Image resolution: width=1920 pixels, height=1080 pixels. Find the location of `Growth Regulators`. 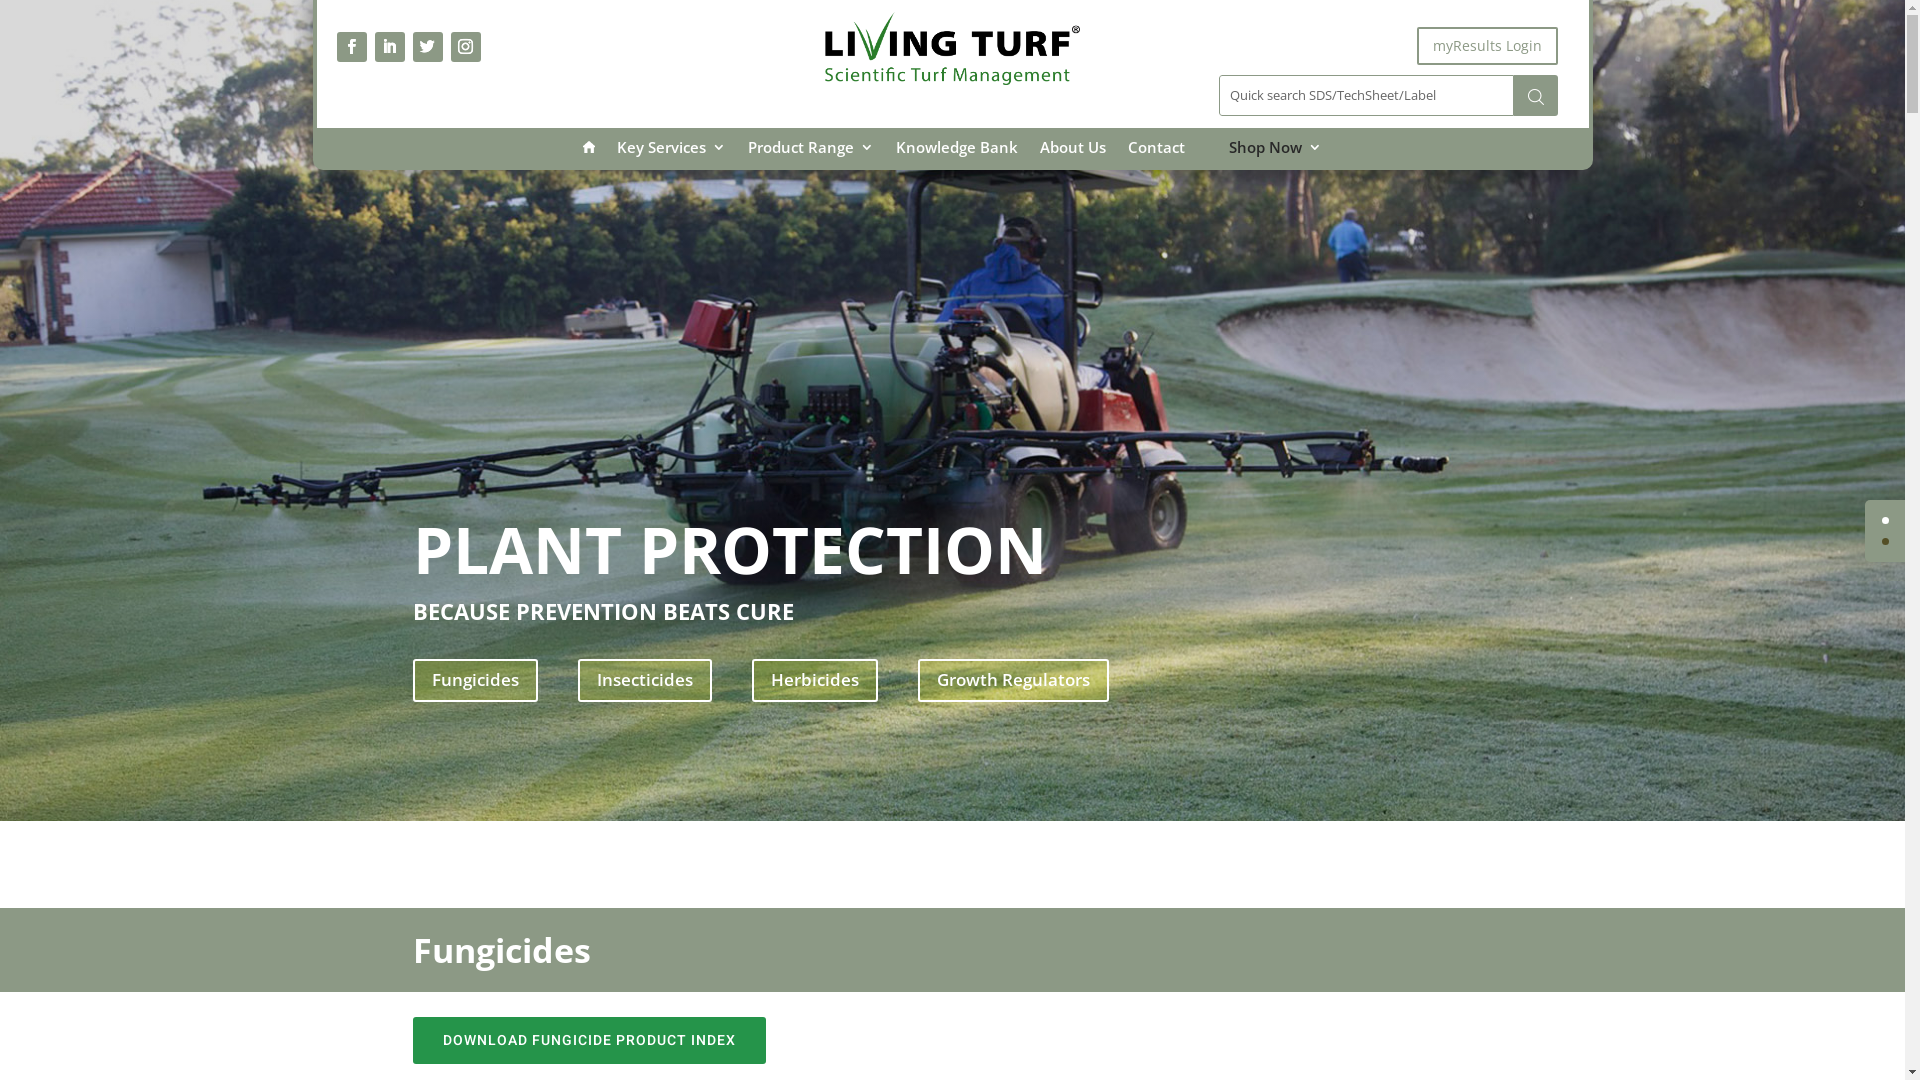

Growth Regulators is located at coordinates (1014, 680).